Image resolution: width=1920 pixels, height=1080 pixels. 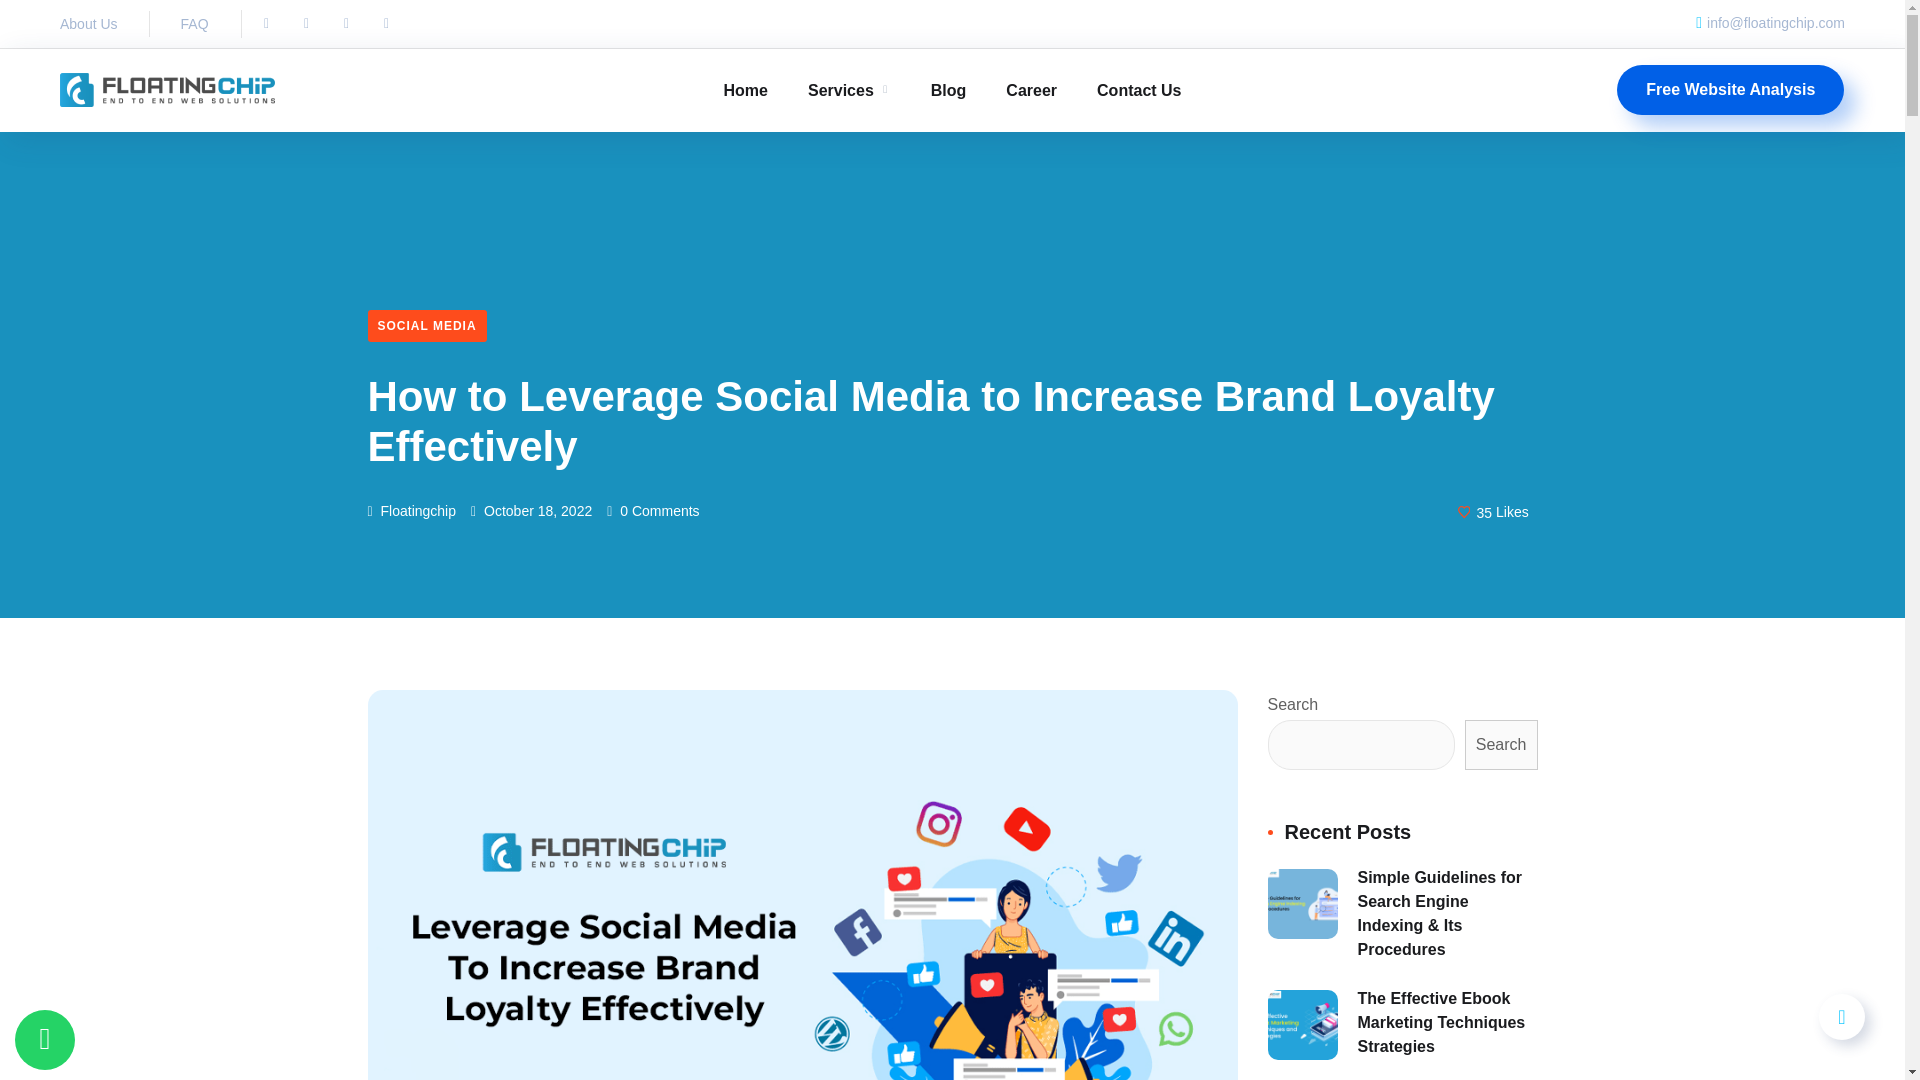 What do you see at coordinates (88, 23) in the screenshot?
I see `About Us` at bounding box center [88, 23].